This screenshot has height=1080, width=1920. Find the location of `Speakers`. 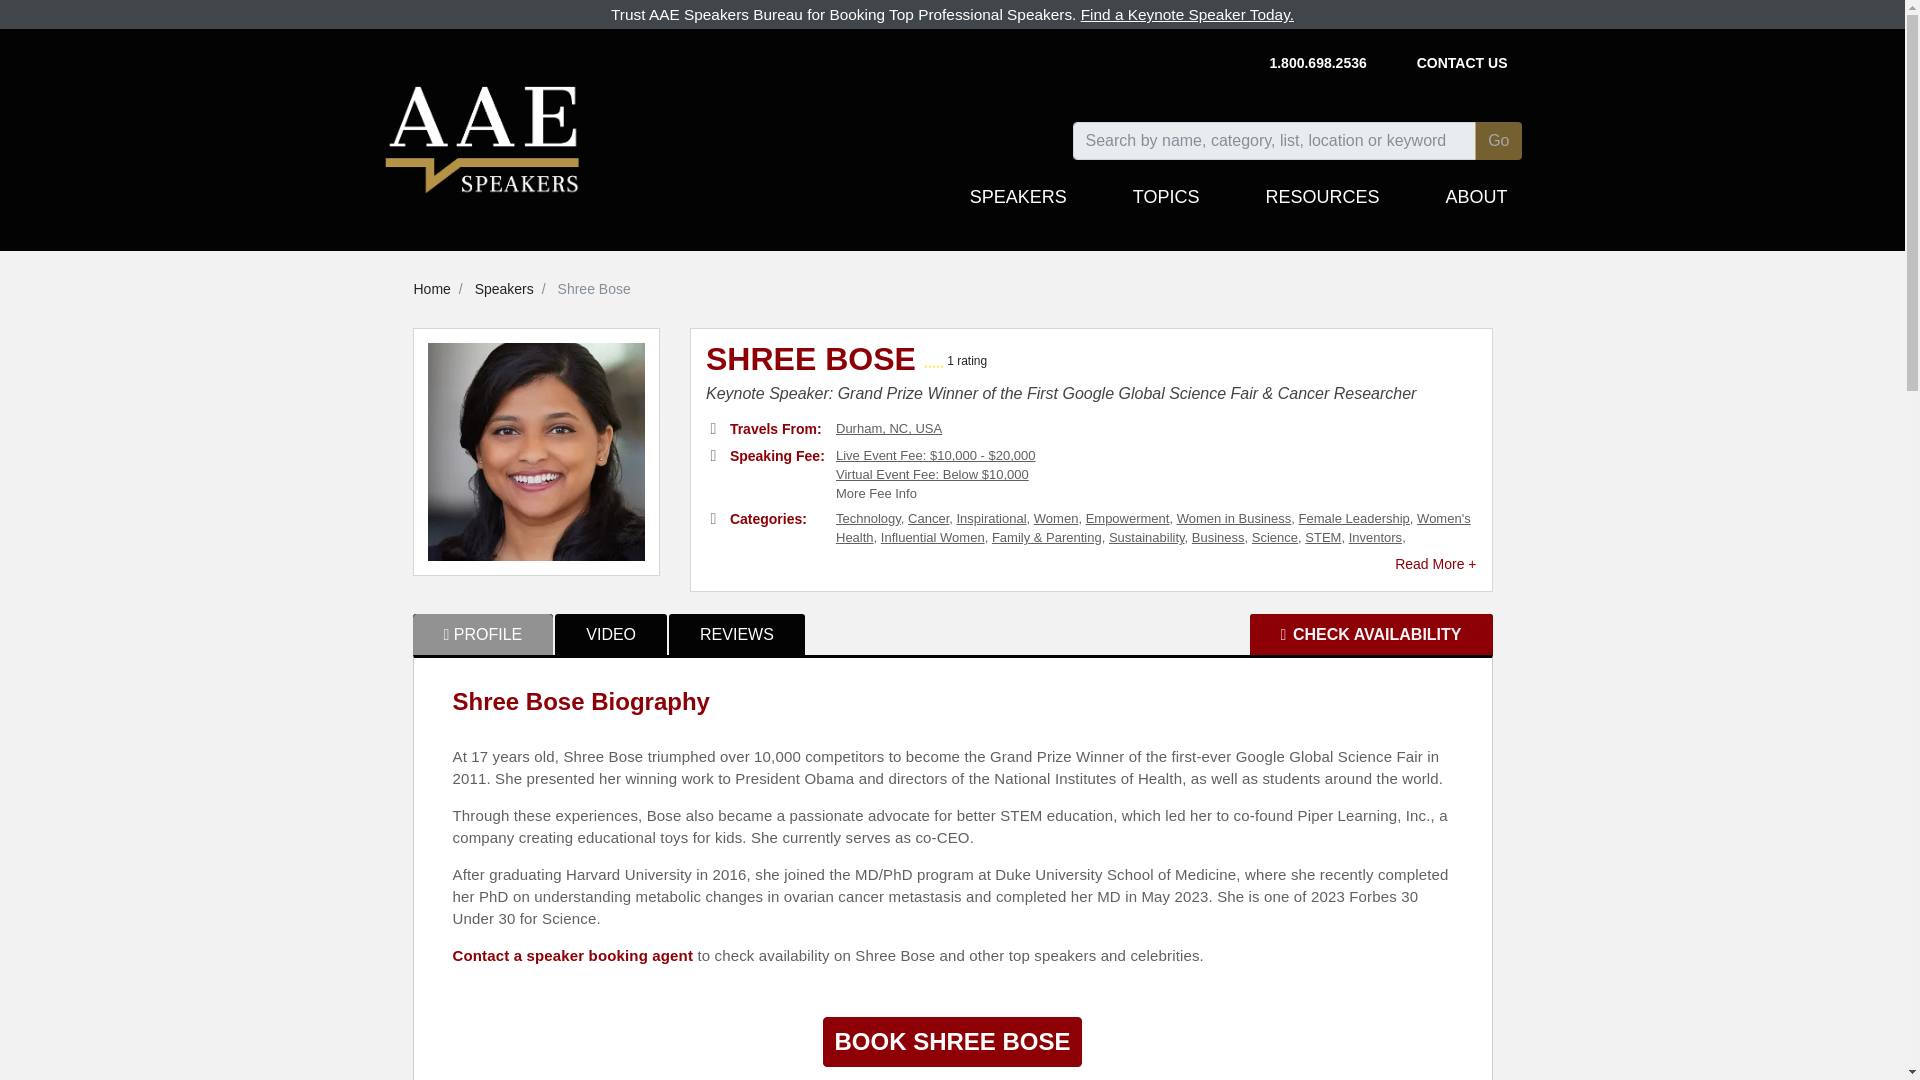

Speakers is located at coordinates (504, 288).